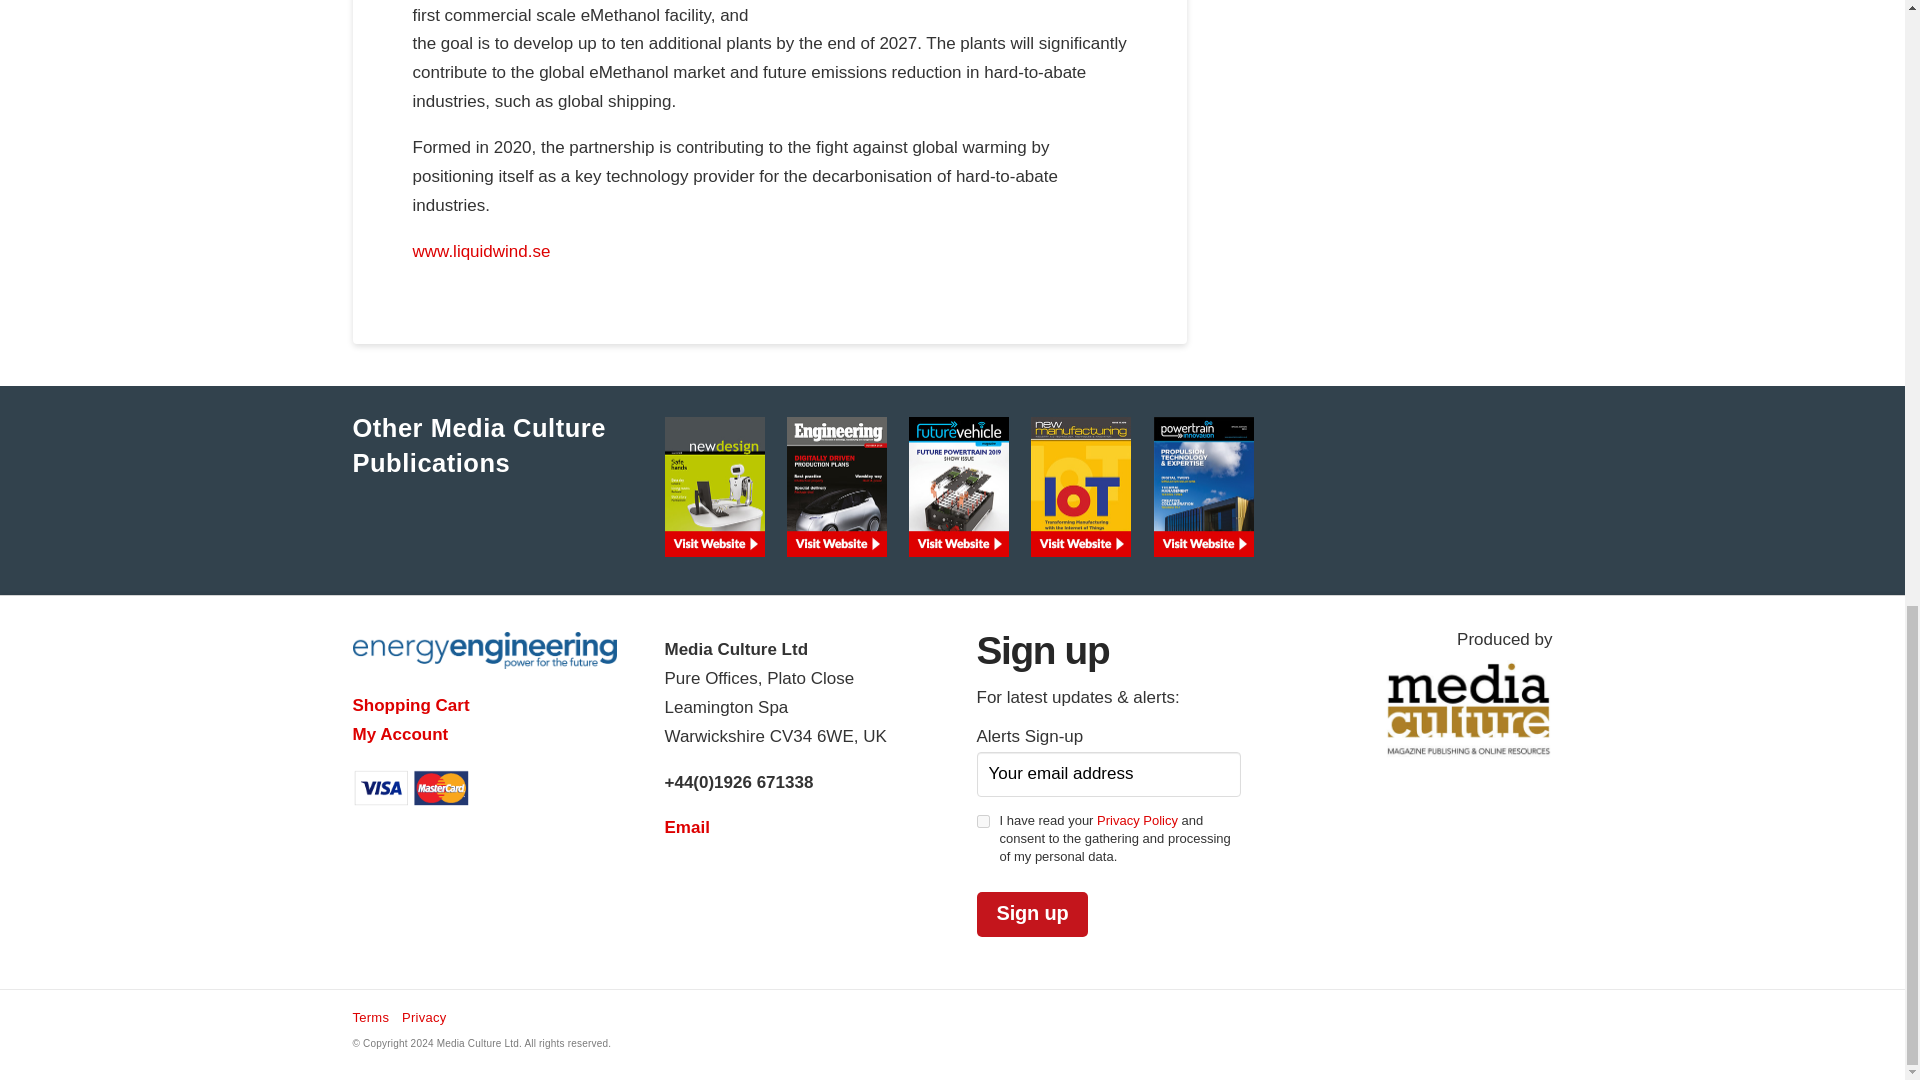 This screenshot has height=1080, width=1920. What do you see at coordinates (480, 251) in the screenshot?
I see `www.liquidwind.se` at bounding box center [480, 251].